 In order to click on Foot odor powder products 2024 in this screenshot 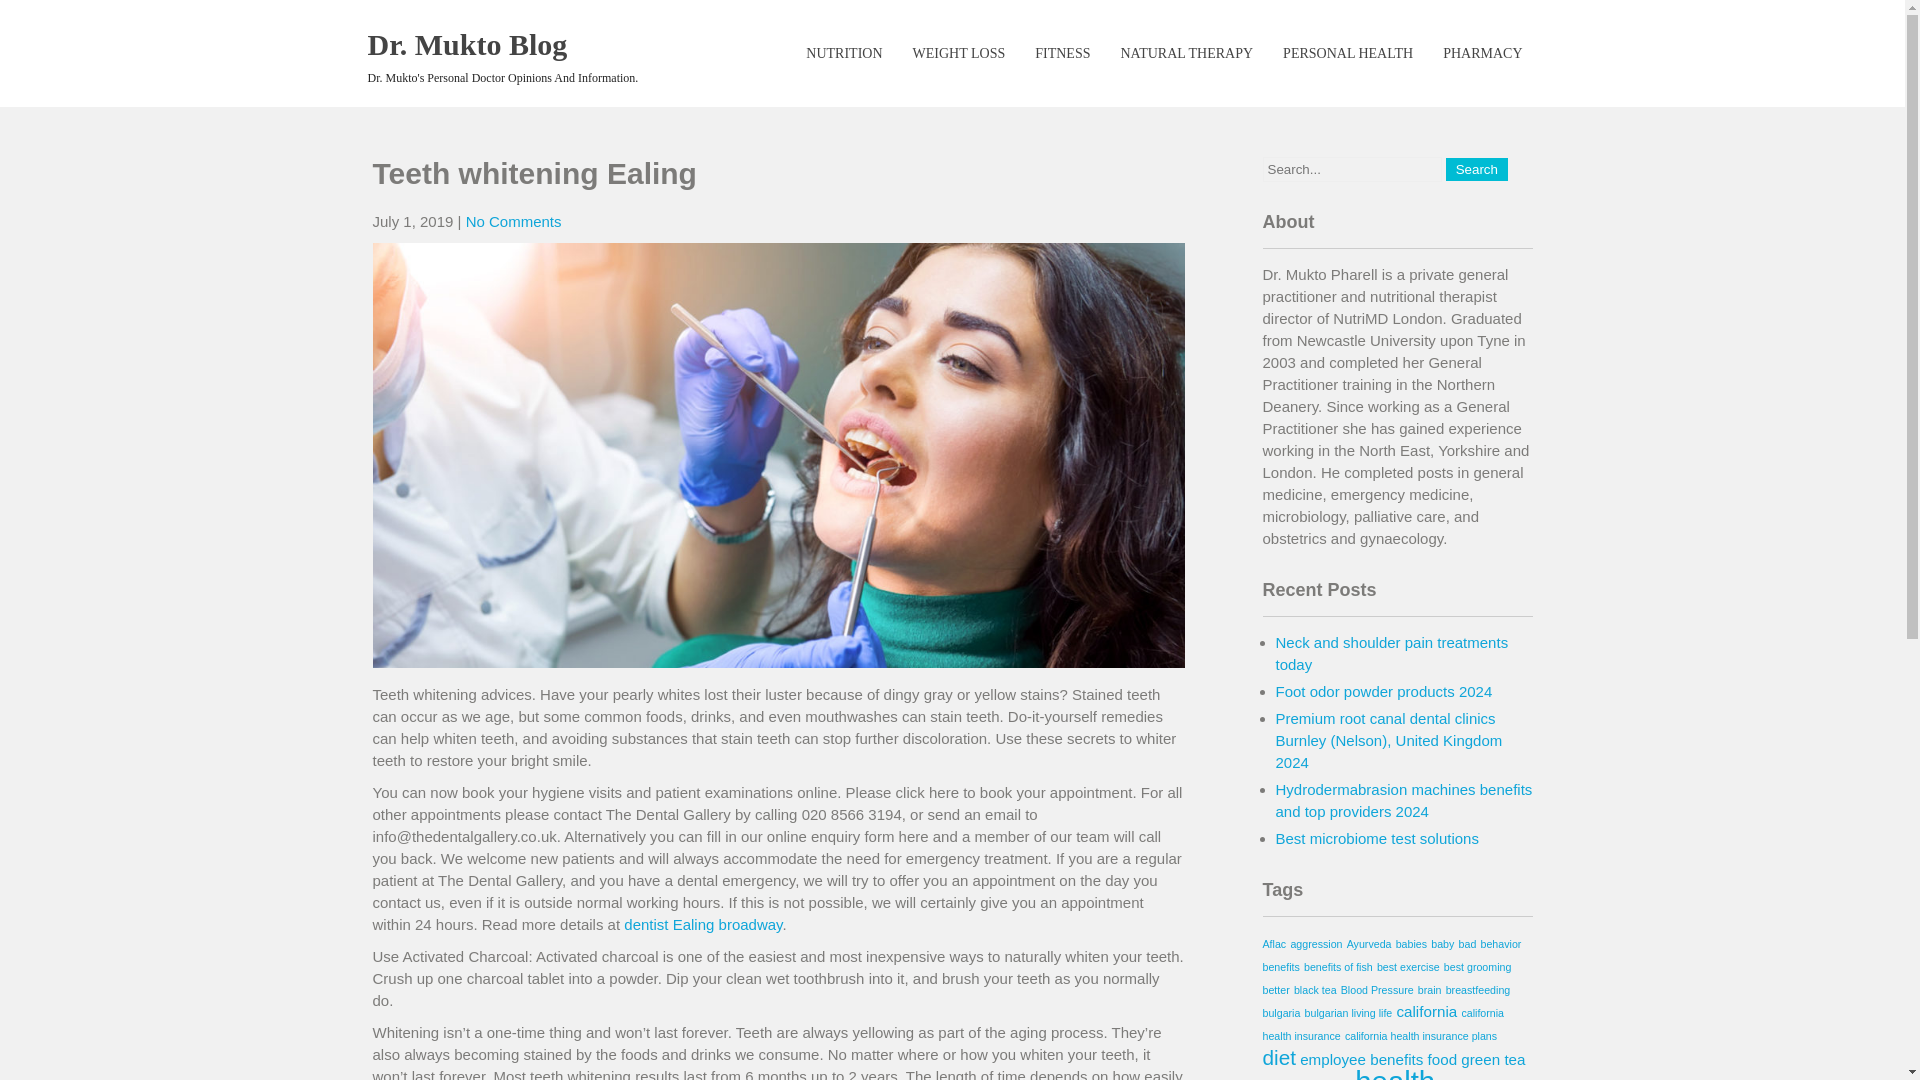, I will do `click(1384, 690)`.